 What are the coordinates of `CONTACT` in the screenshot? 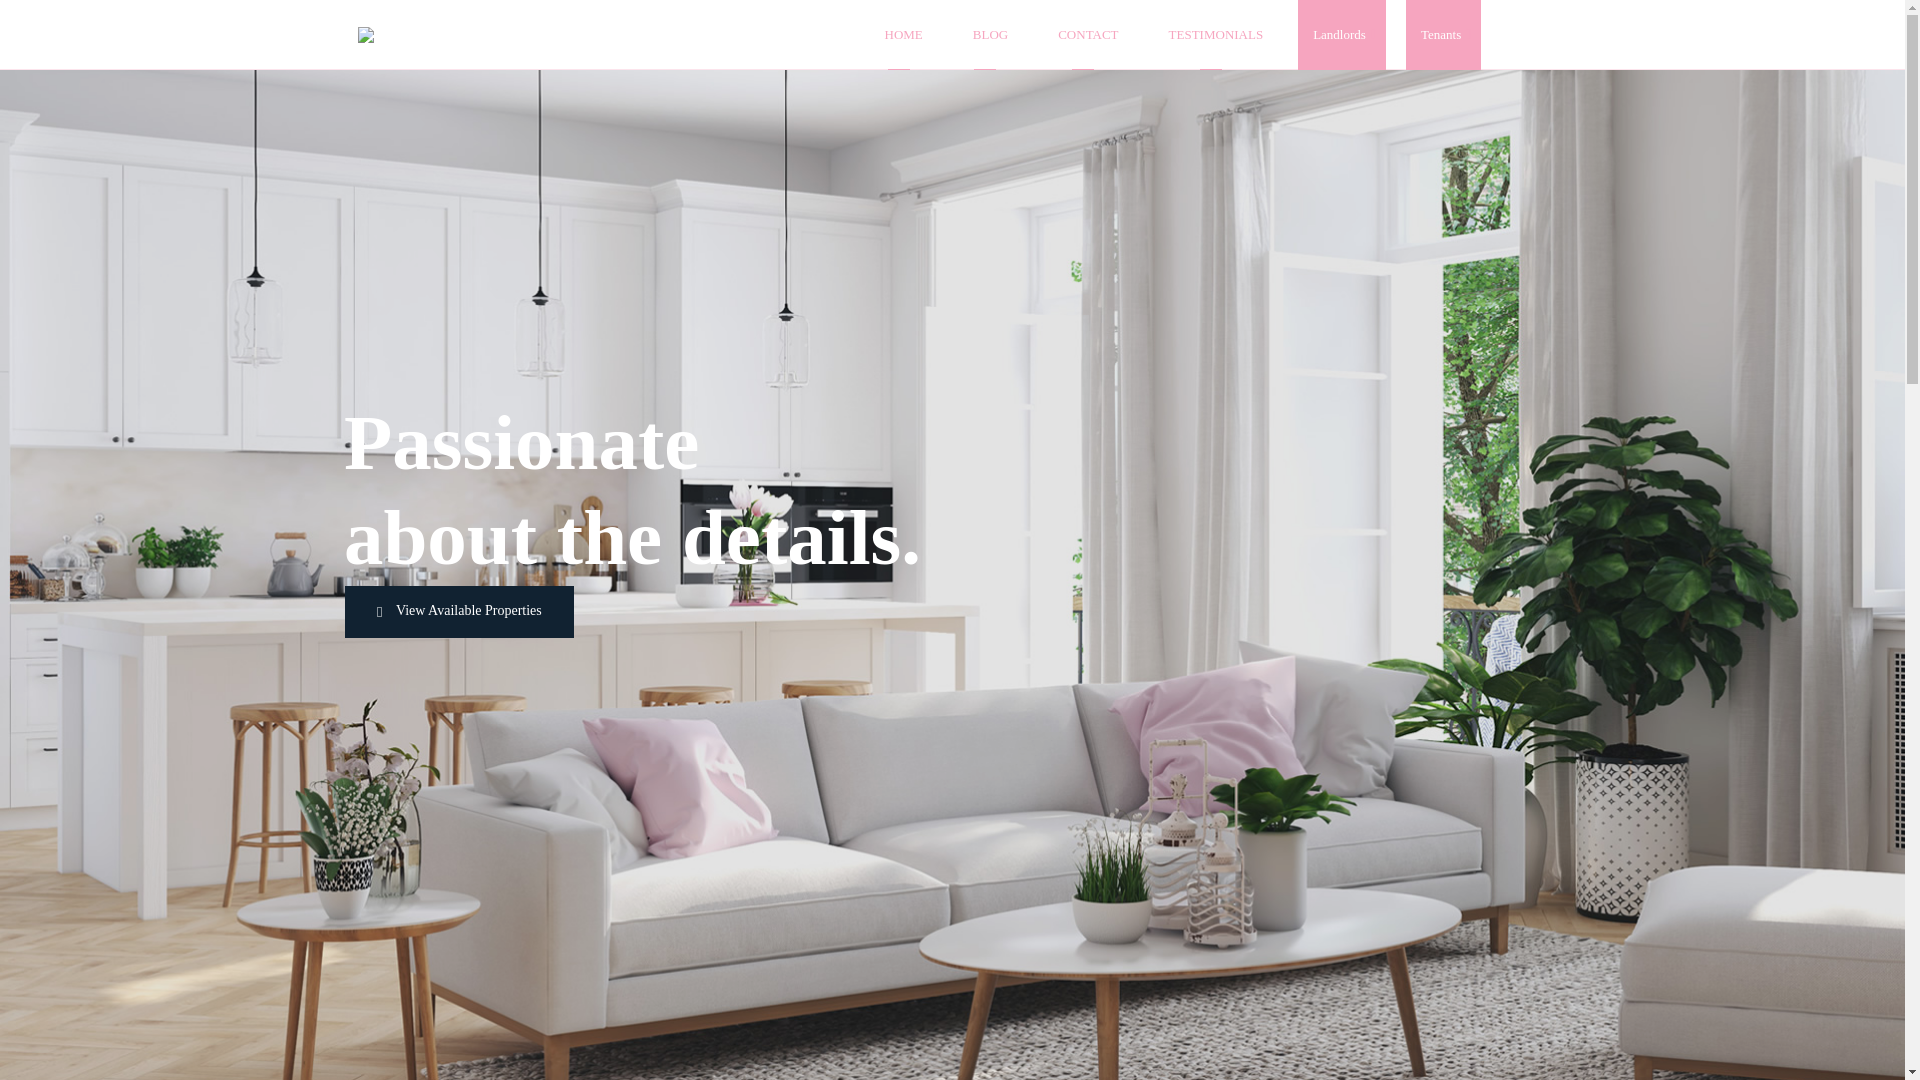 It's located at (1088, 35).